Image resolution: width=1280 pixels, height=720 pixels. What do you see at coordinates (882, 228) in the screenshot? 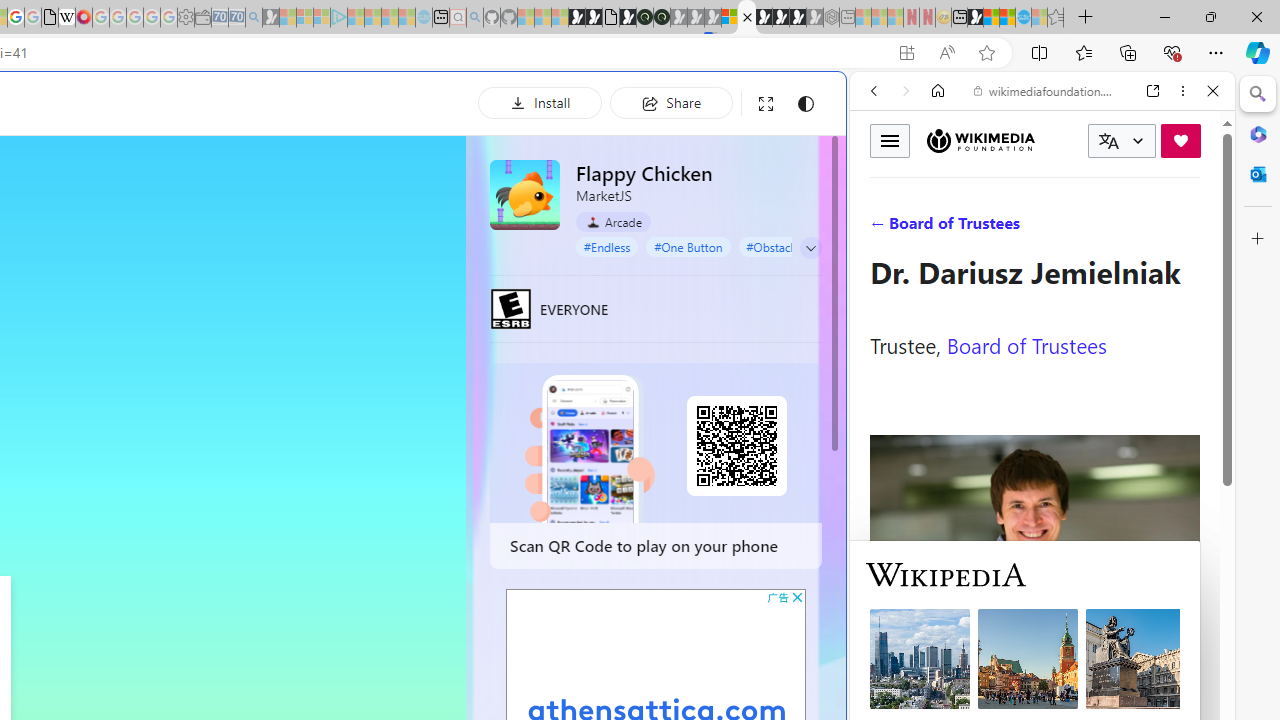
I see `WEB  ` at bounding box center [882, 228].